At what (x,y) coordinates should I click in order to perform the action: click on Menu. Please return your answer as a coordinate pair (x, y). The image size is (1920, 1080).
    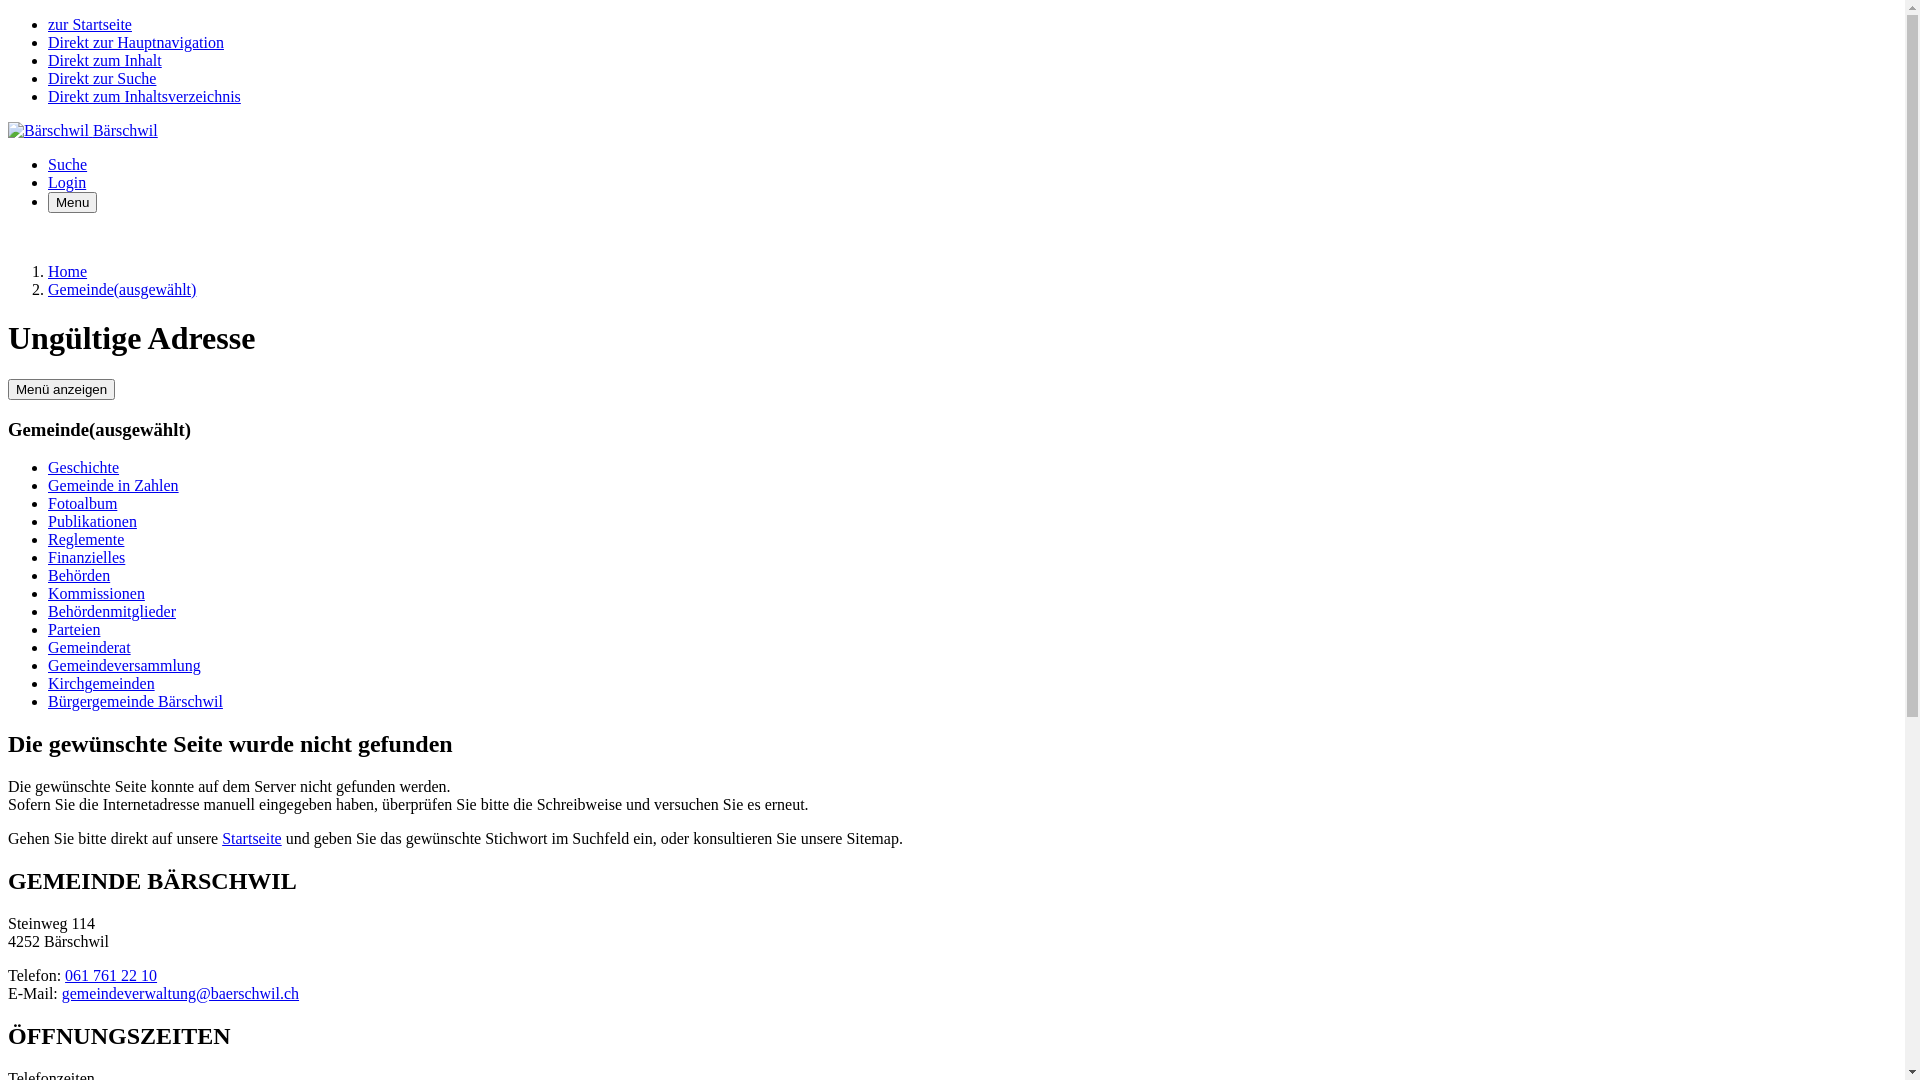
    Looking at the image, I should click on (72, 202).